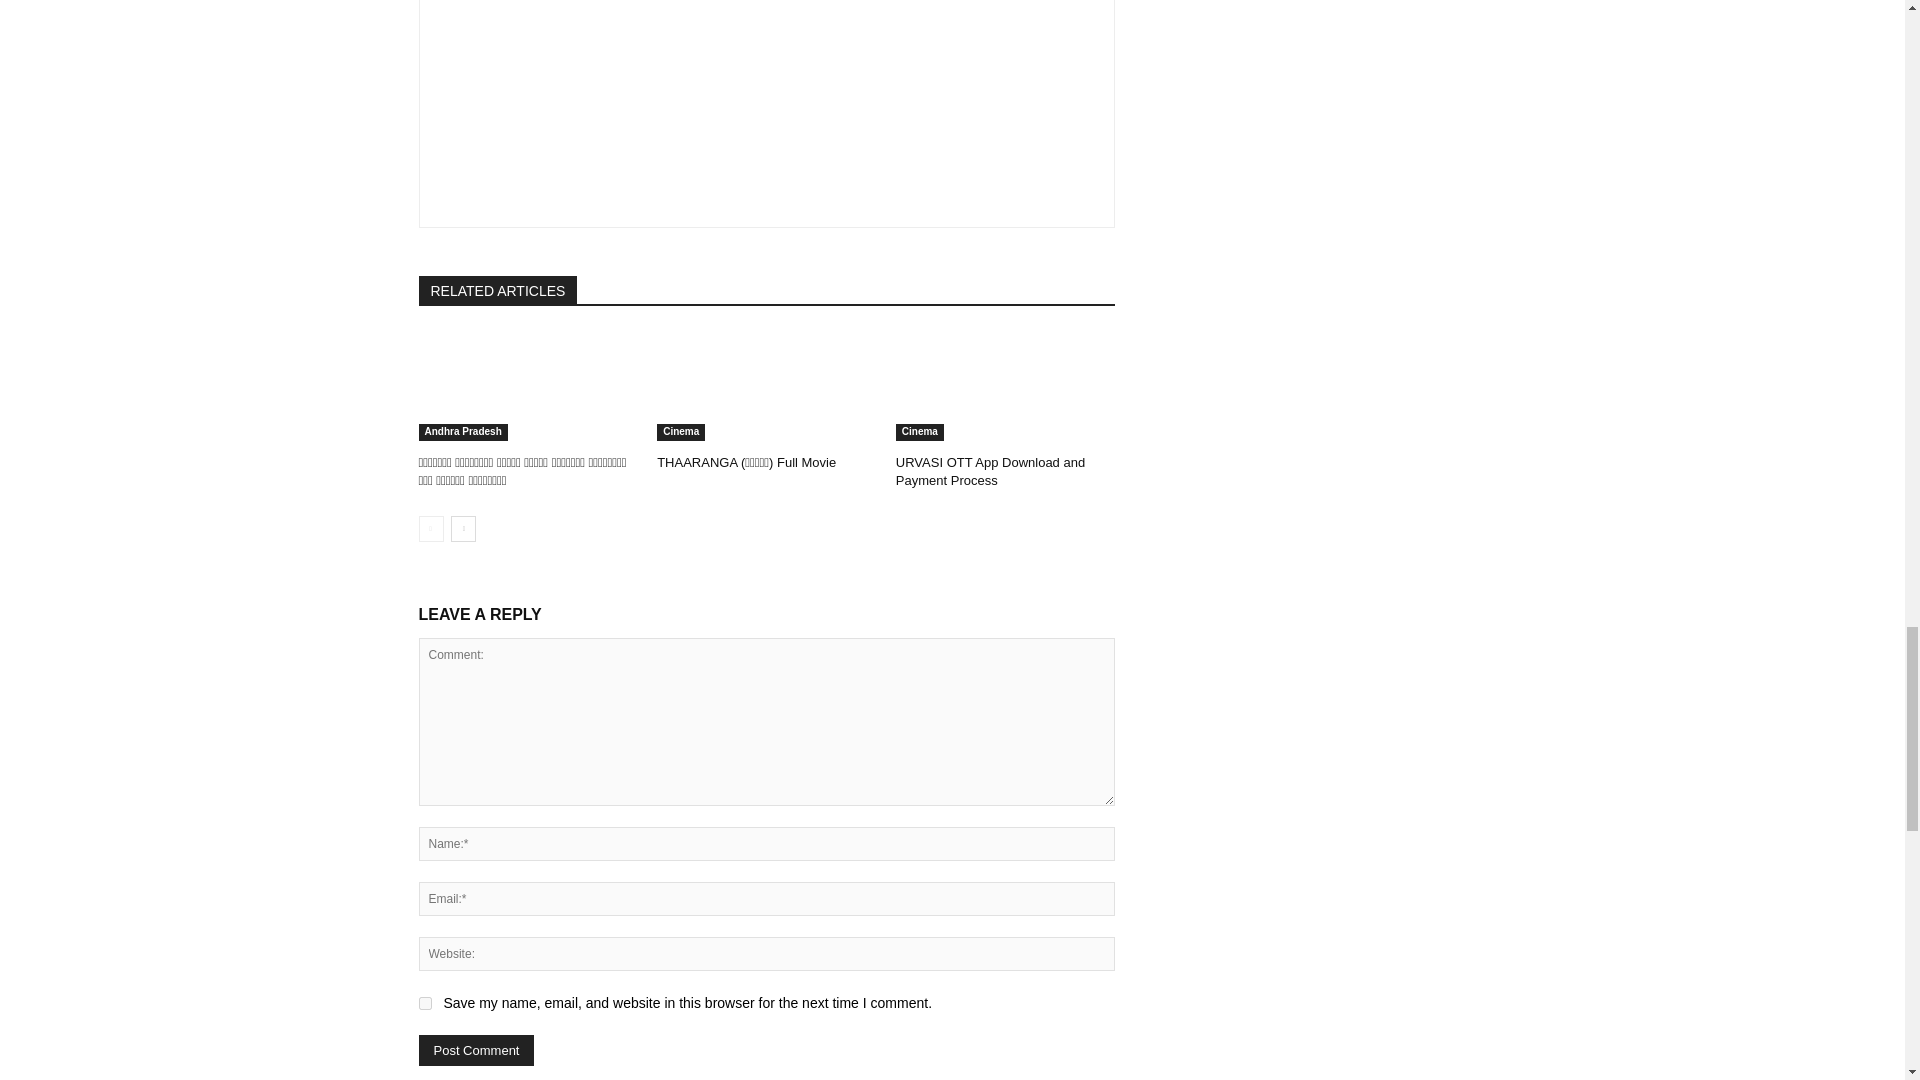 This screenshot has height=1080, width=1920. Describe the element at coordinates (476, 1050) in the screenshot. I see `Post Comment` at that location.